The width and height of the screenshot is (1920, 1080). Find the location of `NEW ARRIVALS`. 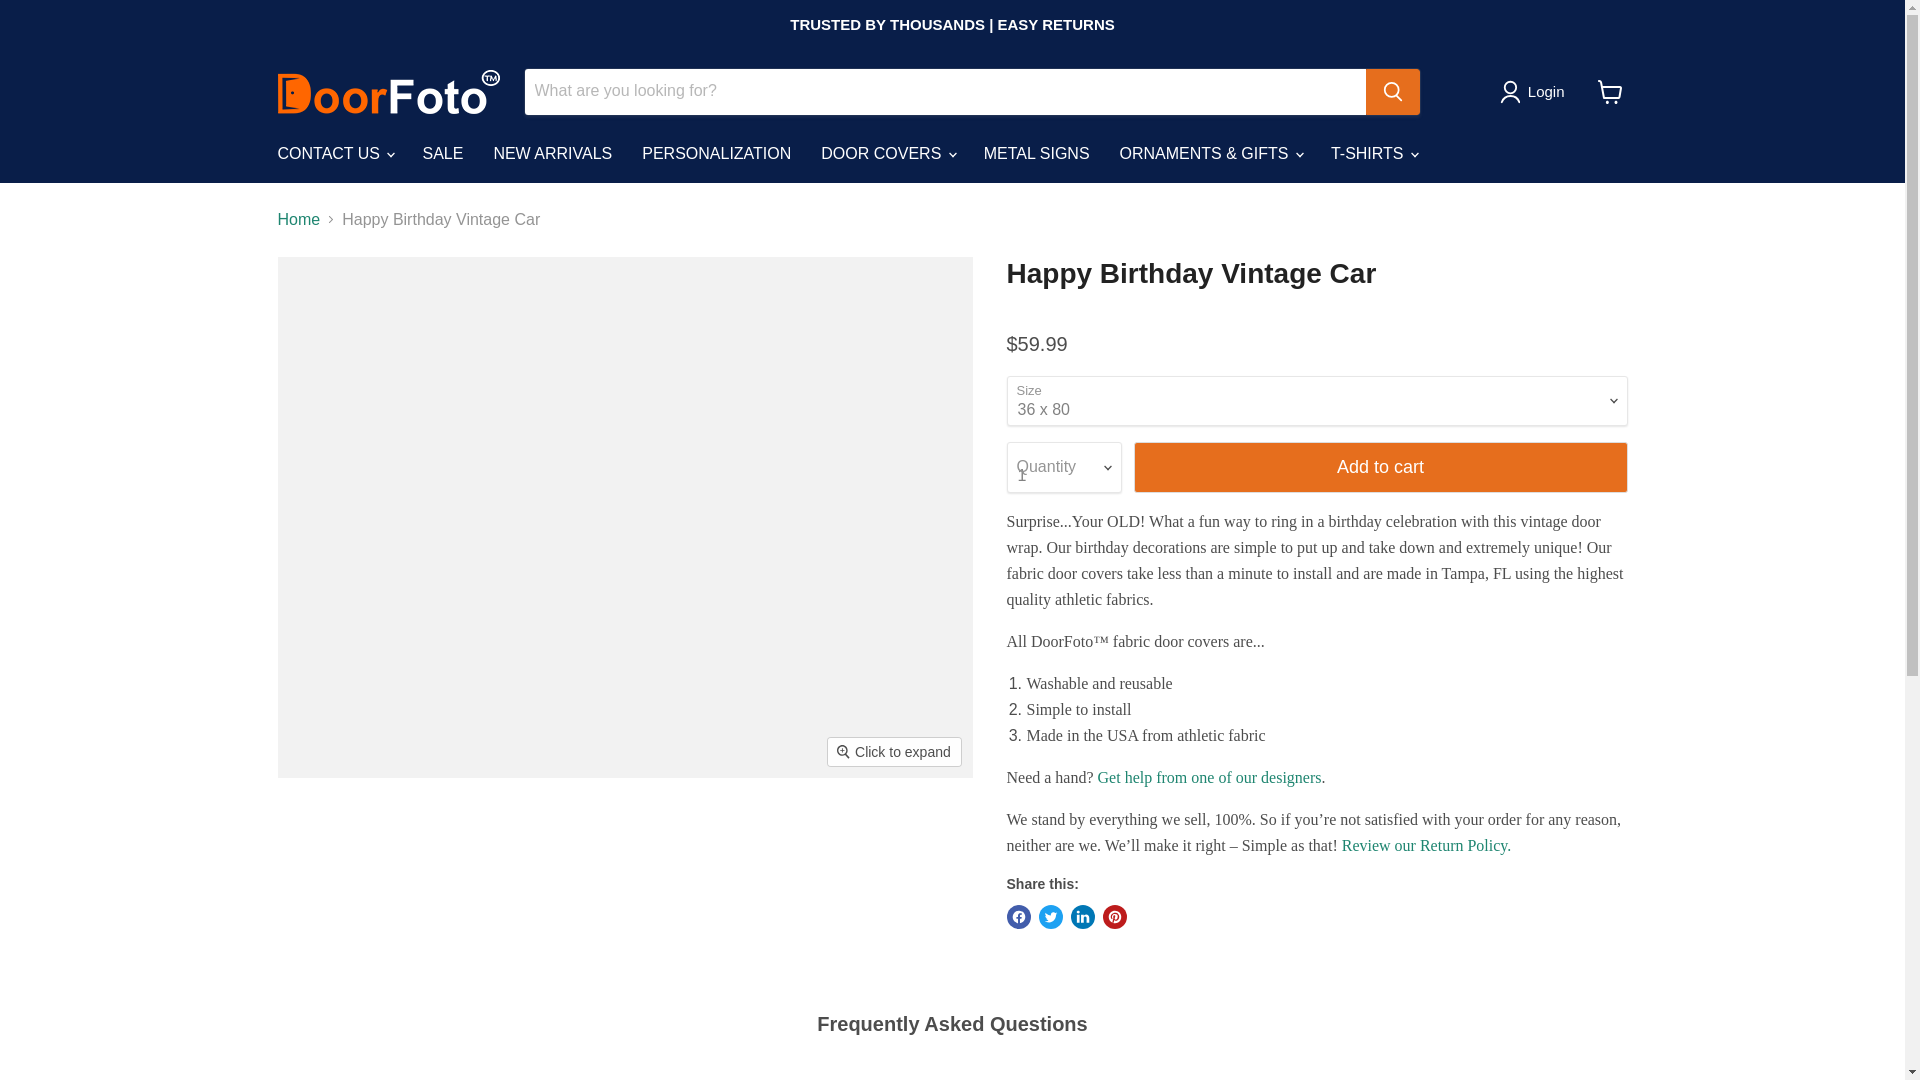

NEW ARRIVALS is located at coordinates (552, 152).